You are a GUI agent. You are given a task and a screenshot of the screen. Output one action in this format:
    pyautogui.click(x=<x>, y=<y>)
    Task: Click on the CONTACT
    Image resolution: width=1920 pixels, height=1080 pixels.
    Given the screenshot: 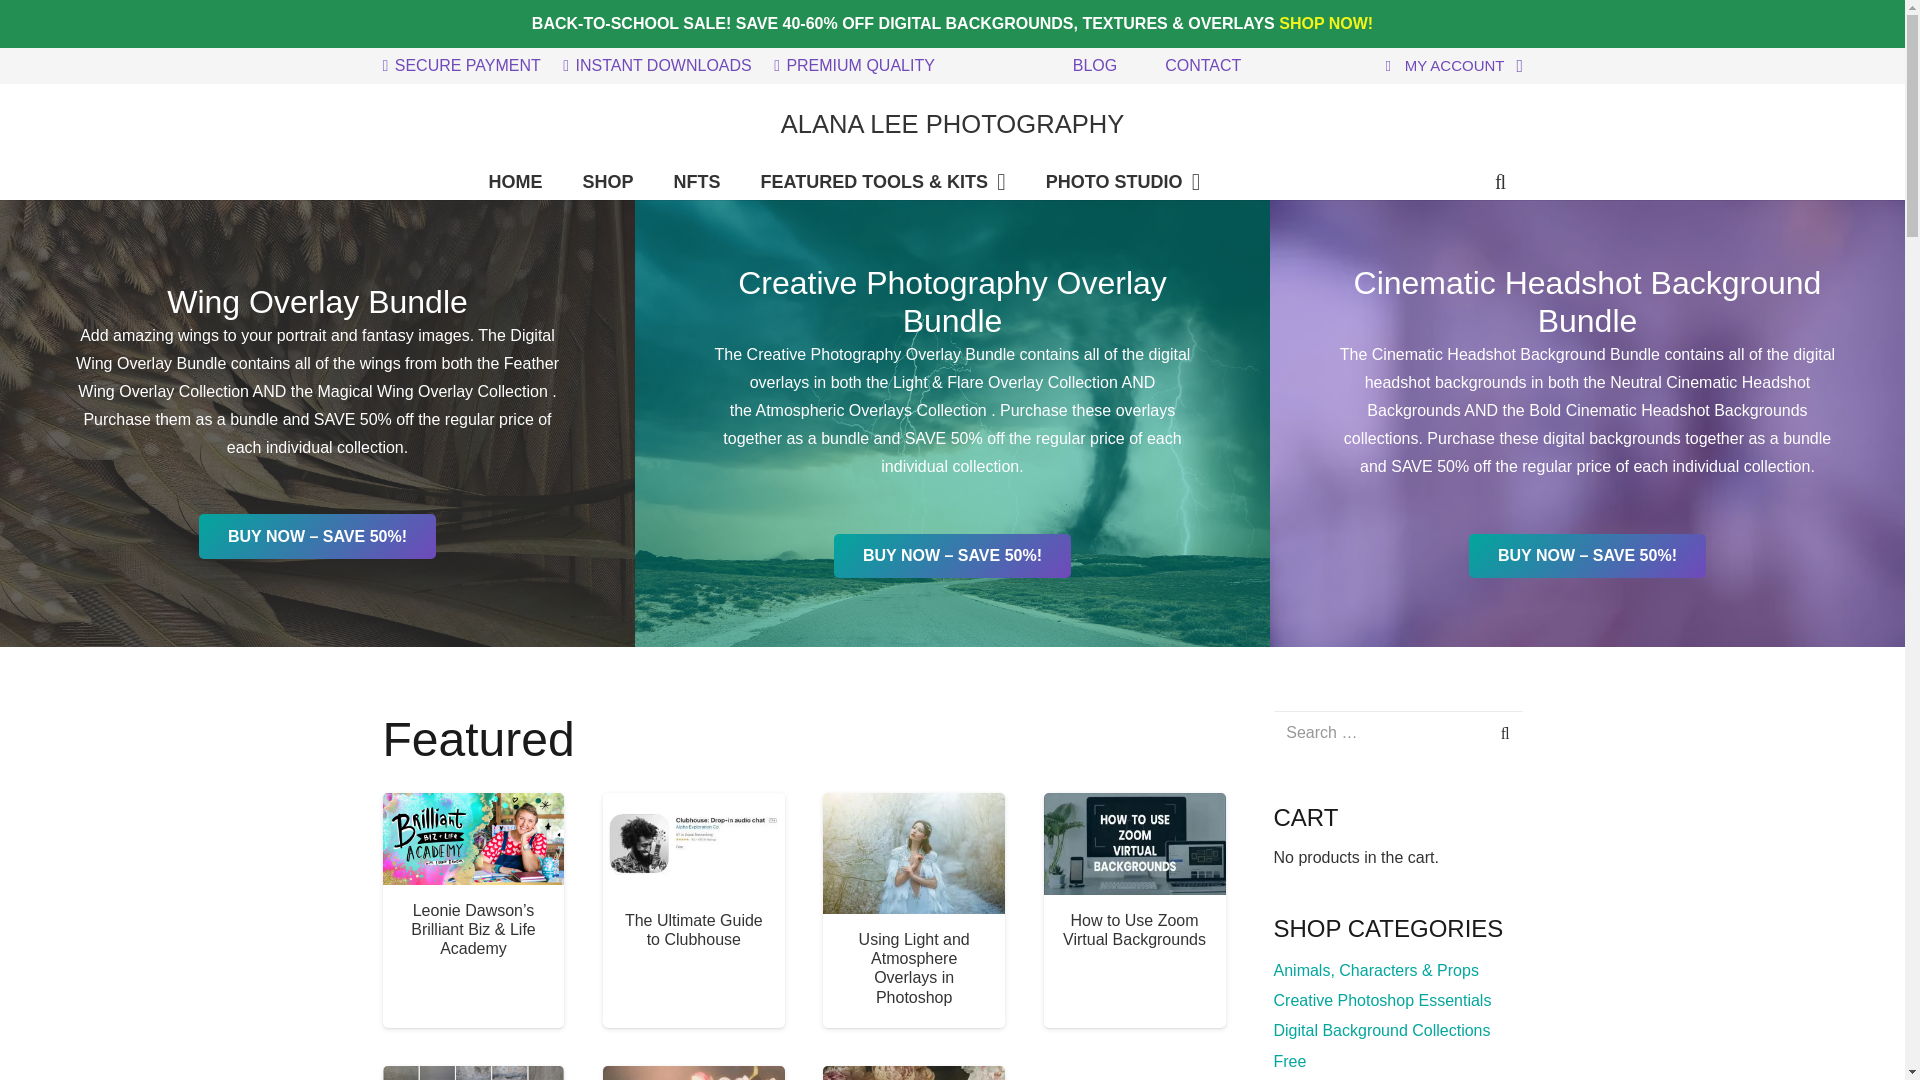 What is the action you would take?
    pyautogui.click(x=1202, y=66)
    